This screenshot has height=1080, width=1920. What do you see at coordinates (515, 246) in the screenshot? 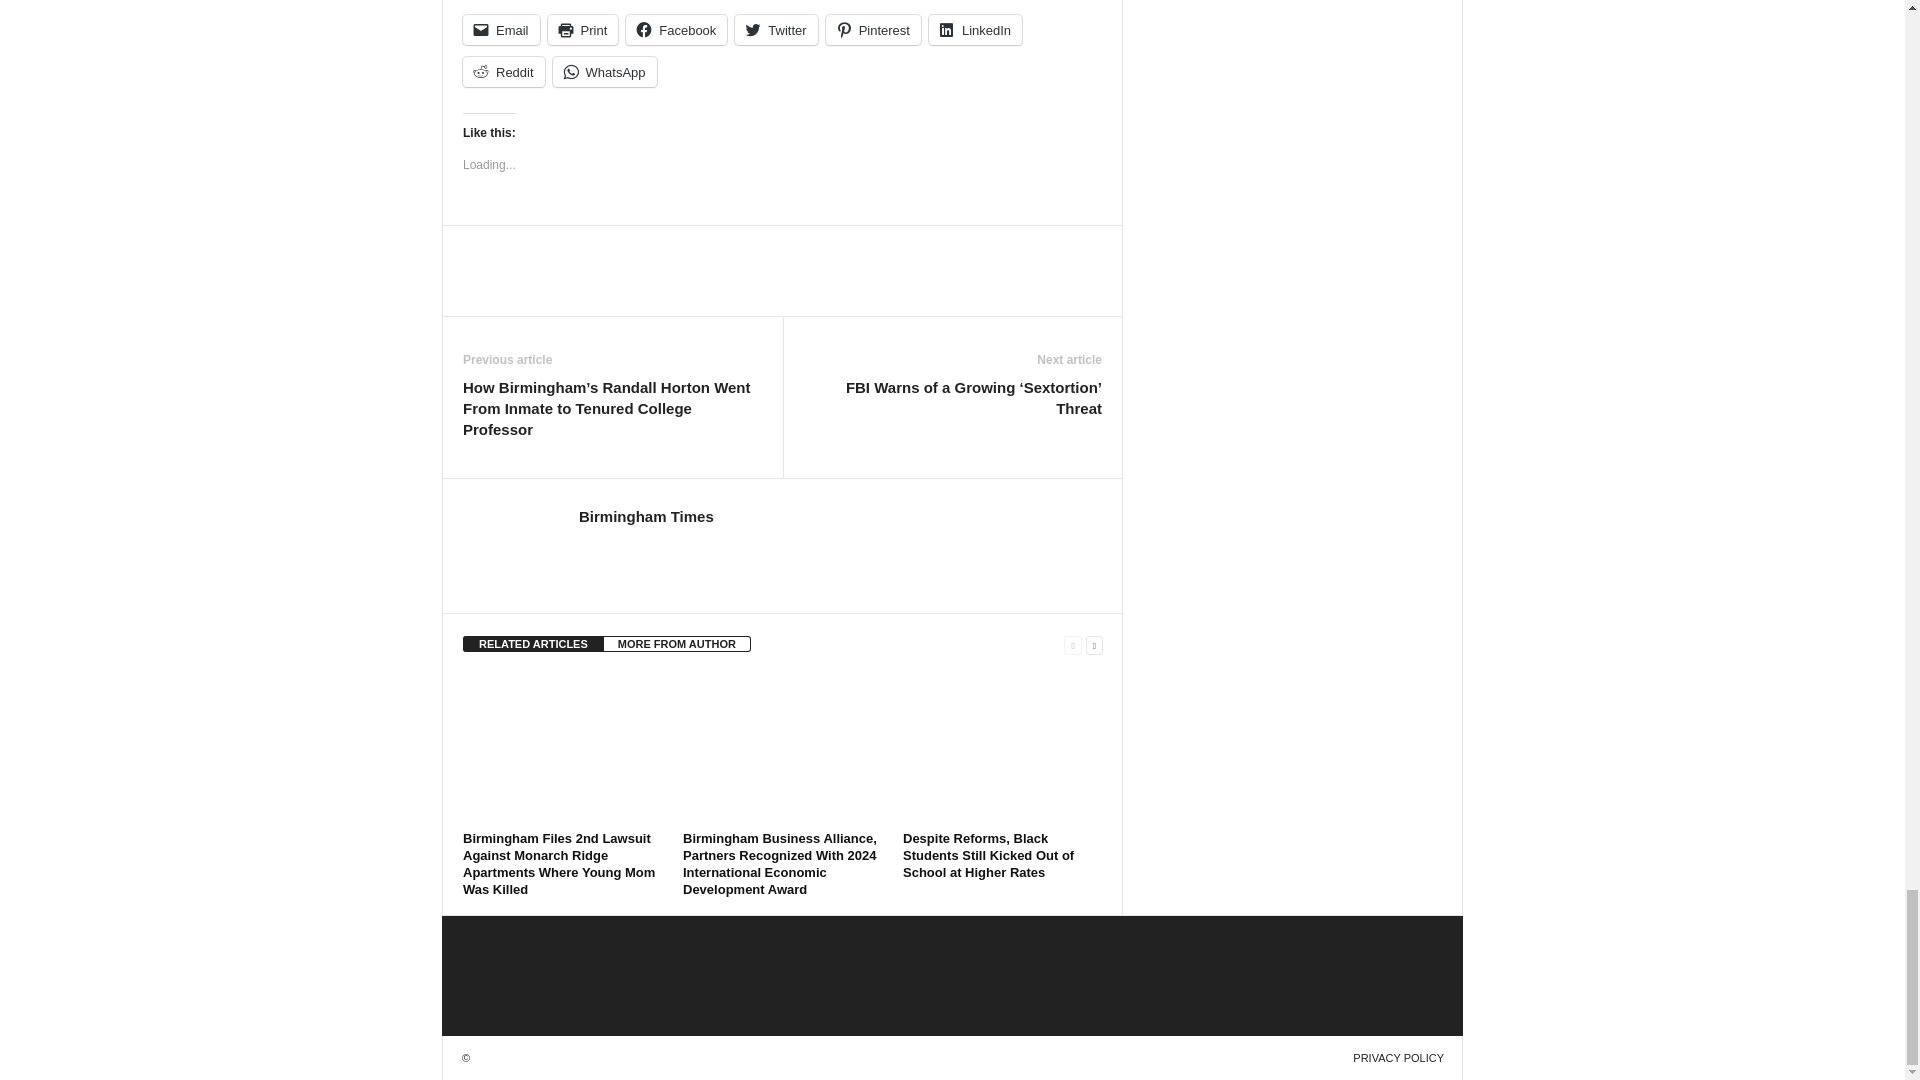
I see `bottomFacebookLike` at bounding box center [515, 246].